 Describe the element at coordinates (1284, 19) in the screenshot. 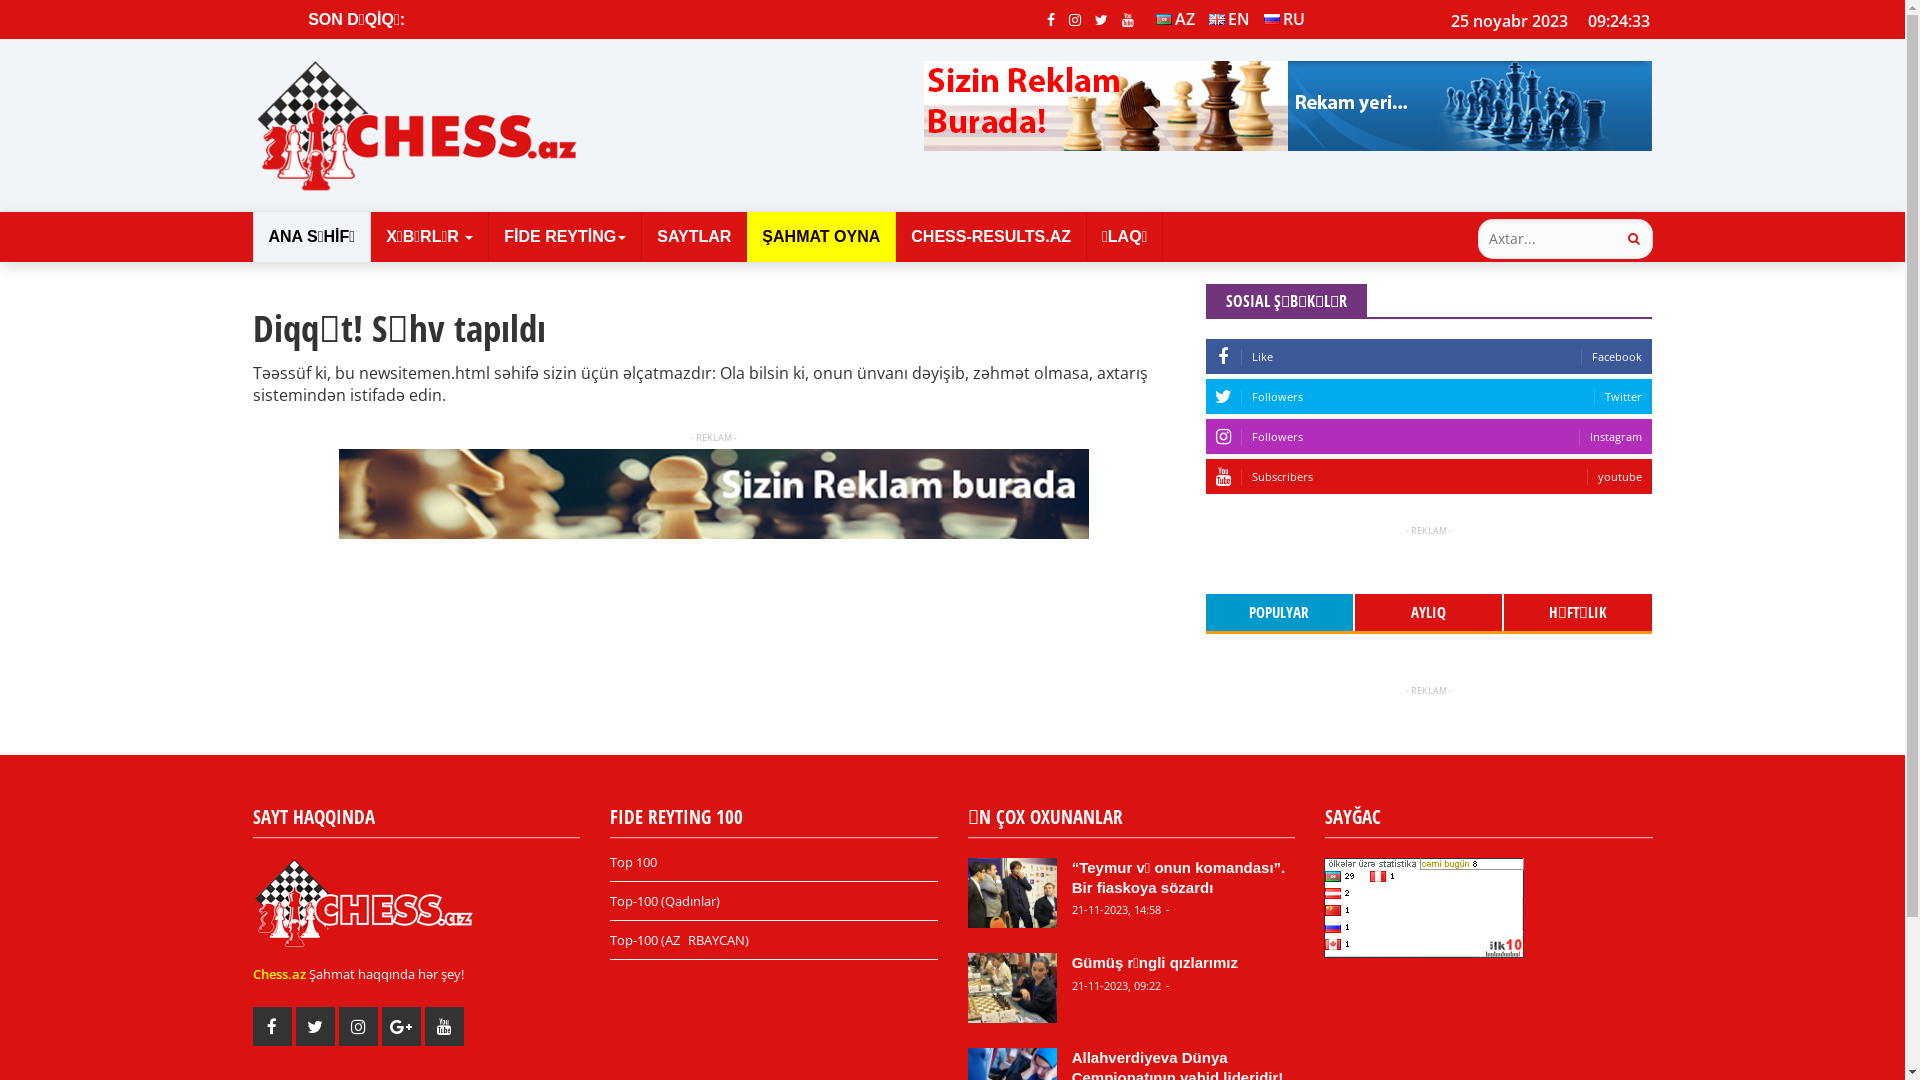

I see `RU` at that location.